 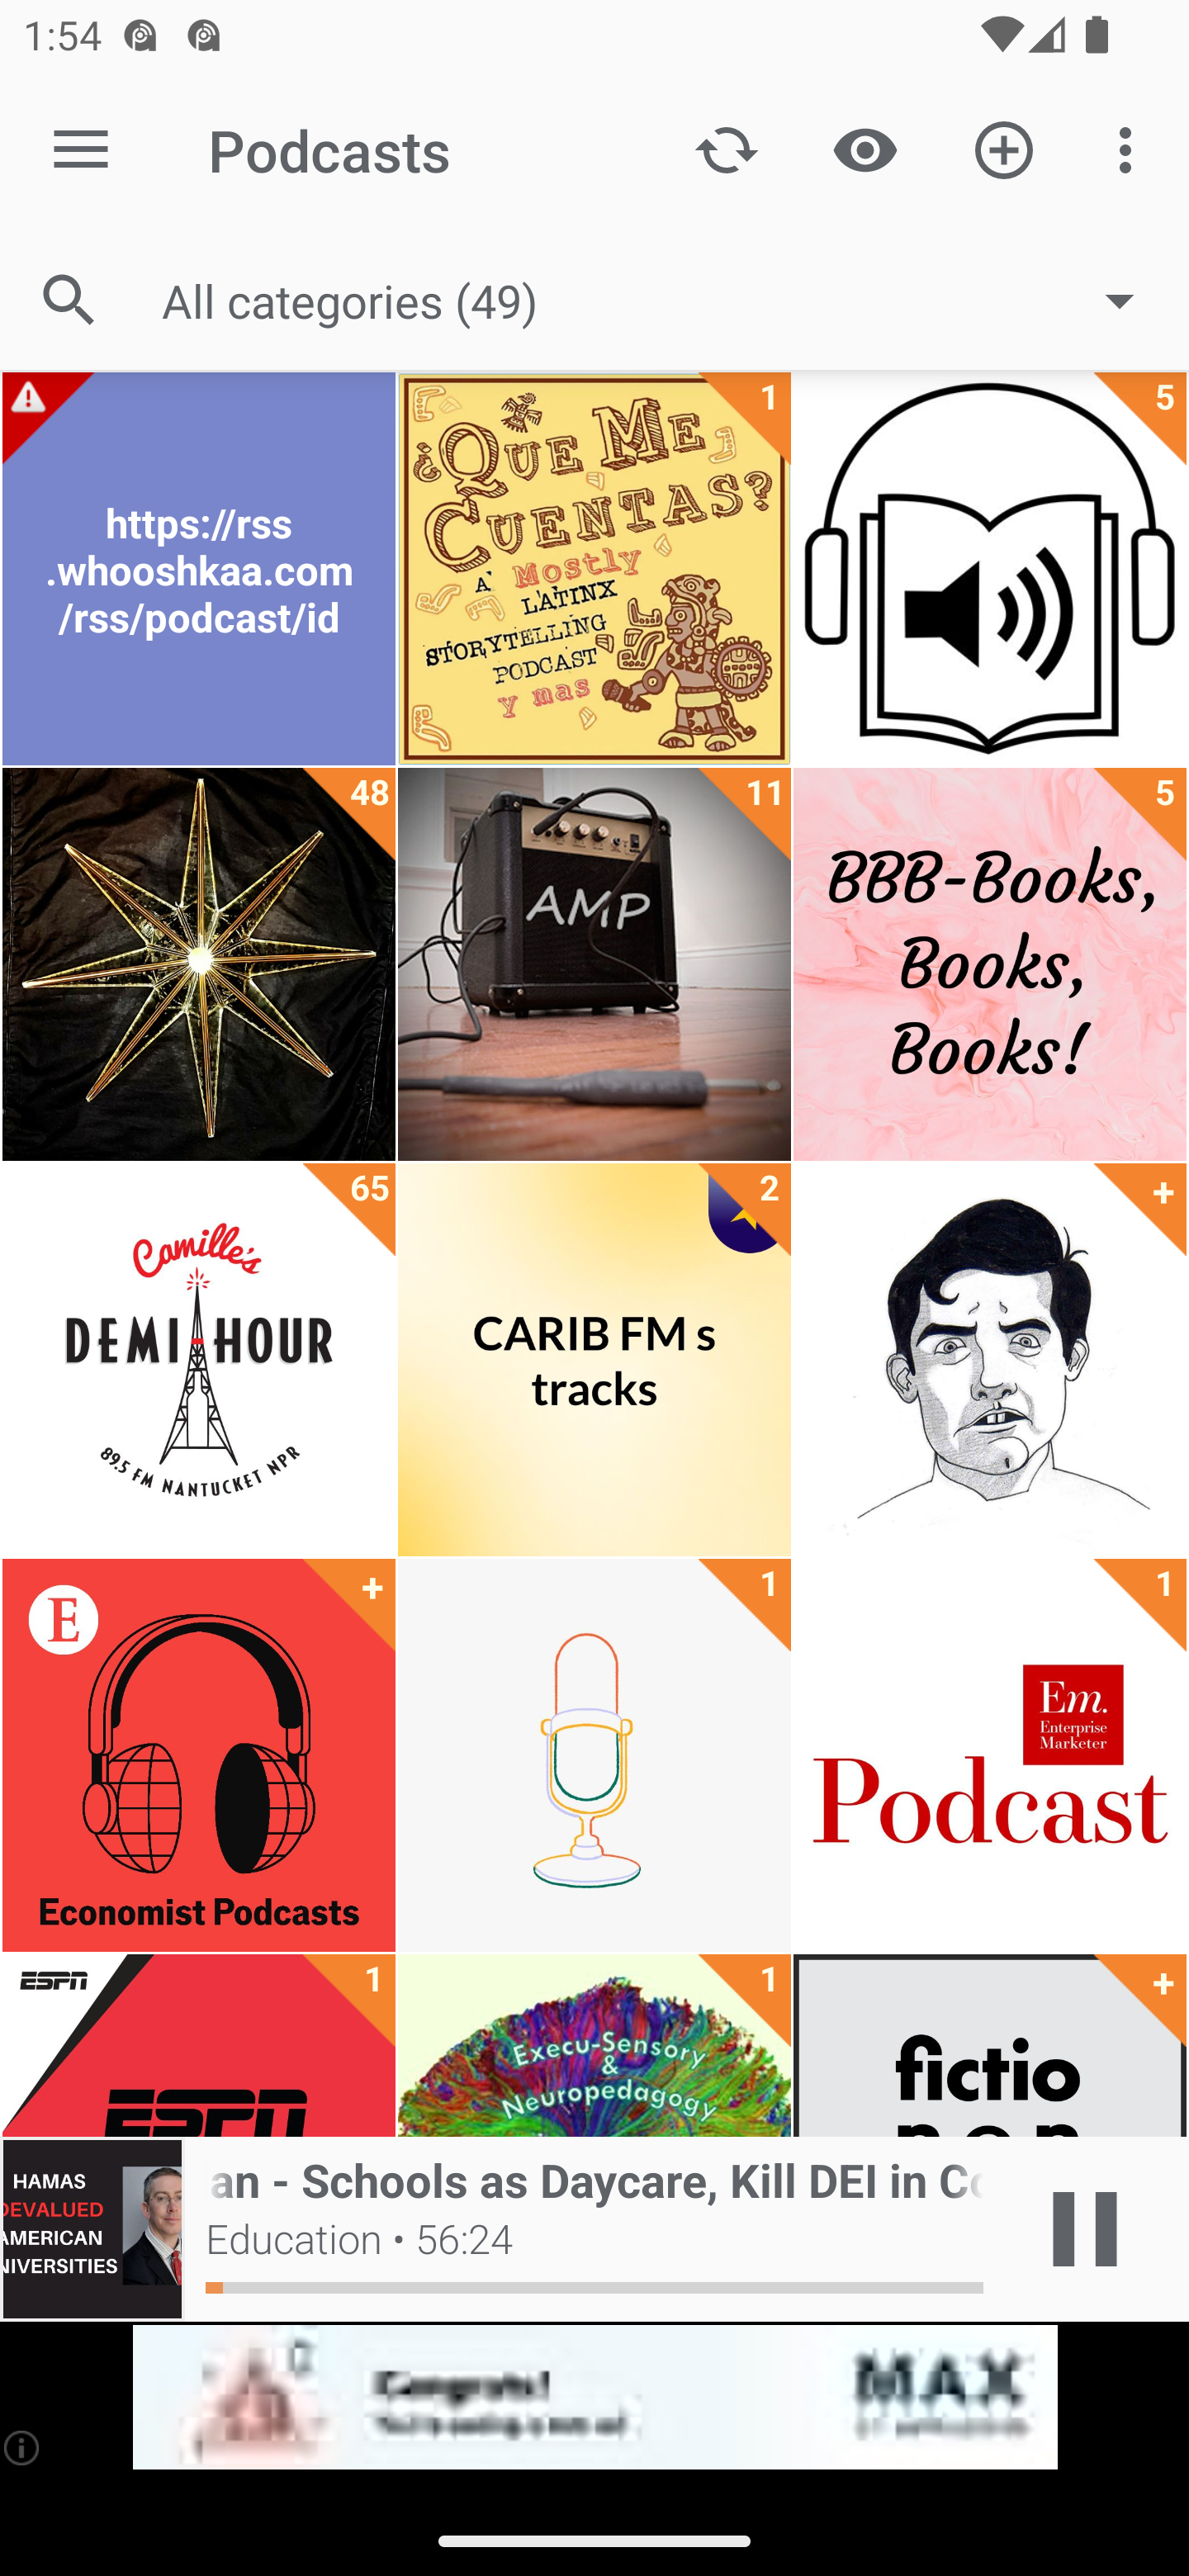 What do you see at coordinates (989, 964) in the screenshot?
I see `BBB-Books, Books, Books! 5` at bounding box center [989, 964].